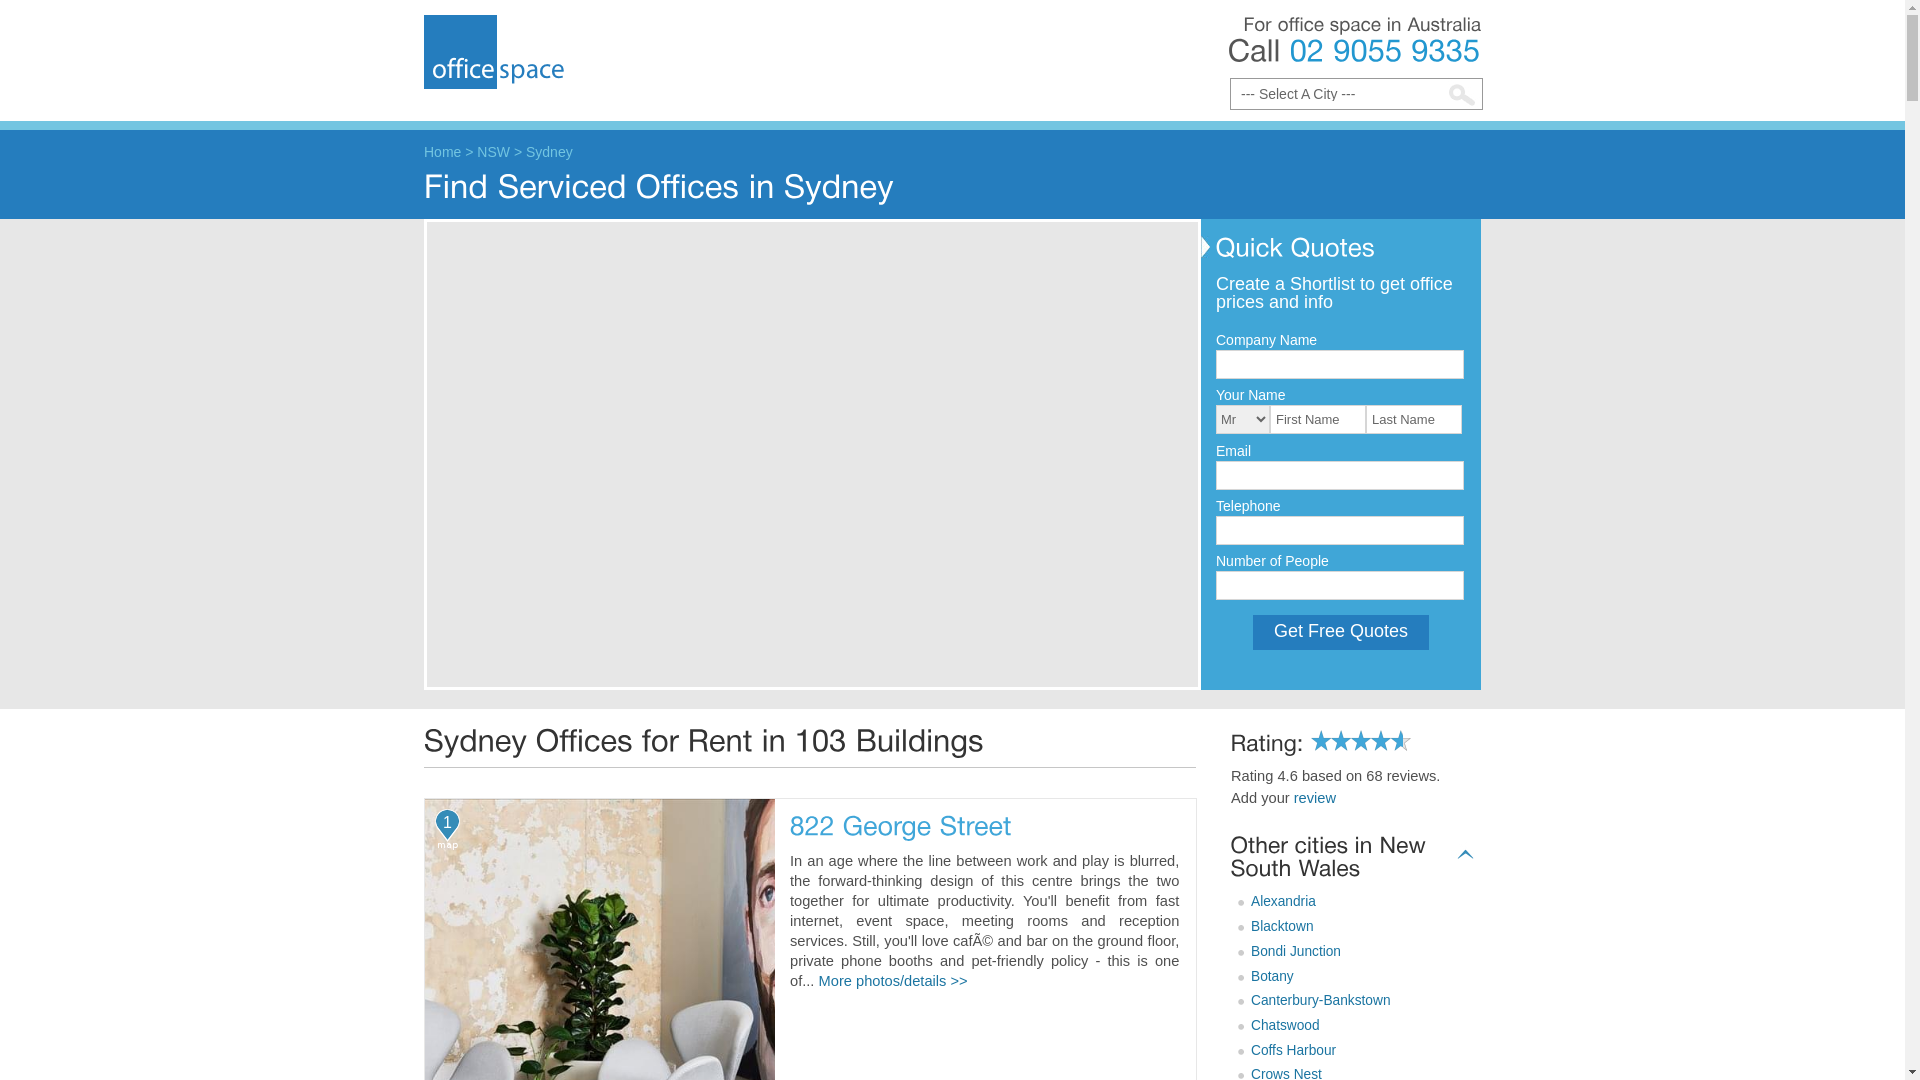 This screenshot has width=1920, height=1080. Describe the element at coordinates (1341, 632) in the screenshot. I see `Get Free Quotes` at that location.